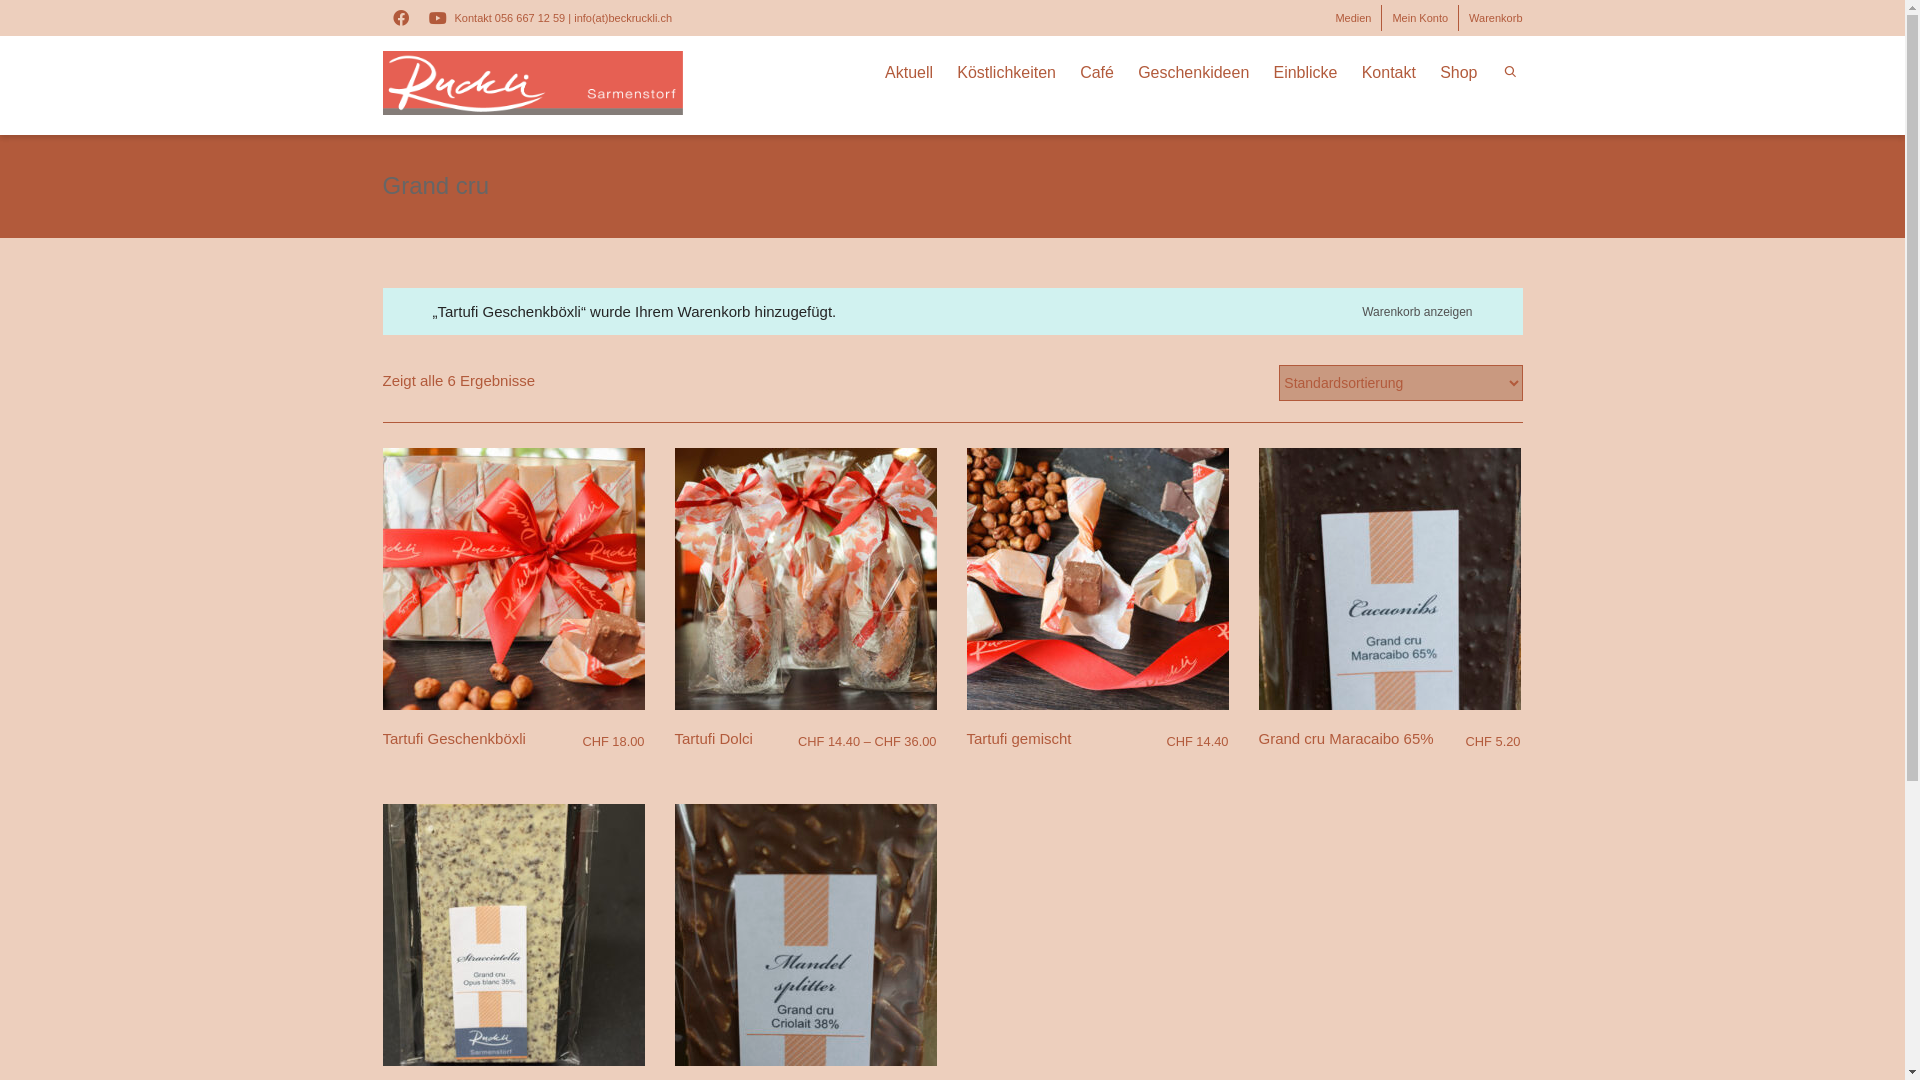 The width and height of the screenshot is (1920, 1080). Describe the element at coordinates (1353, 18) in the screenshot. I see `Medien` at that location.